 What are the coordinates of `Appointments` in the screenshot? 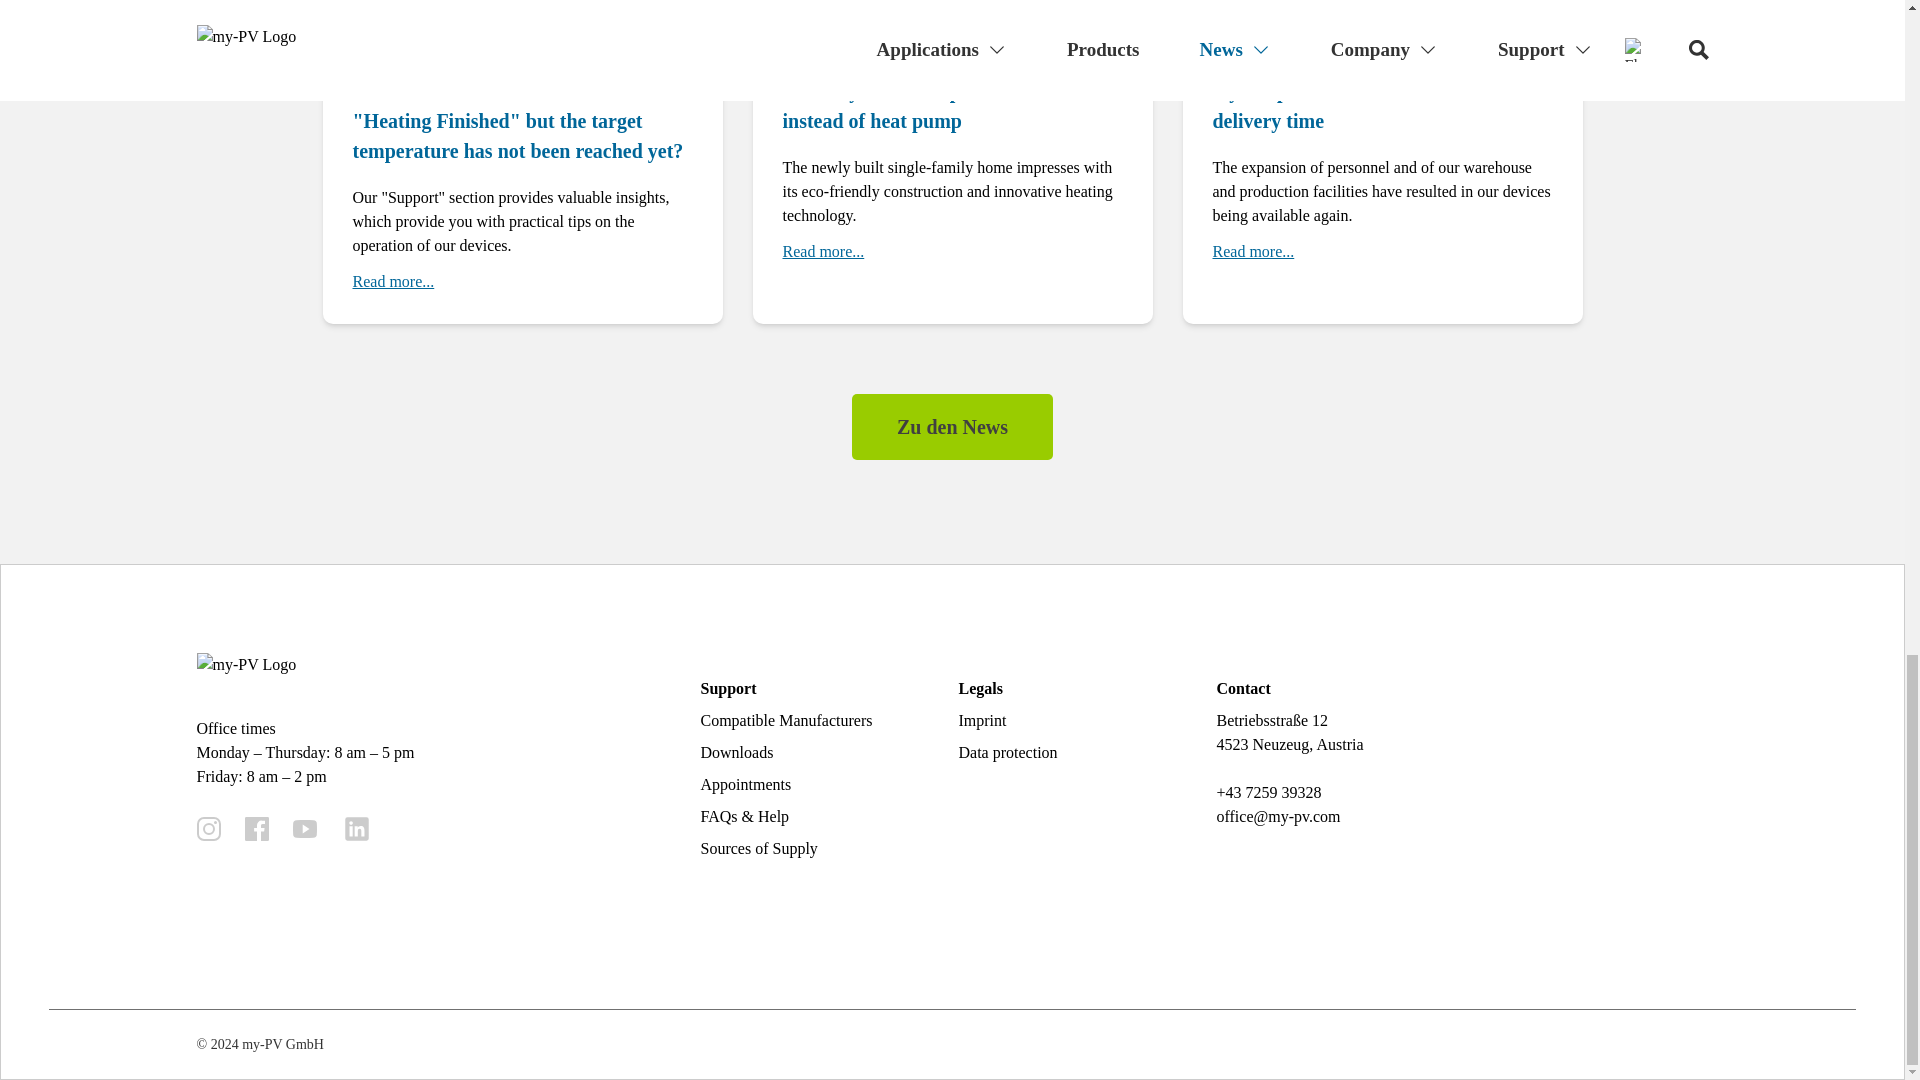 It's located at (746, 784).